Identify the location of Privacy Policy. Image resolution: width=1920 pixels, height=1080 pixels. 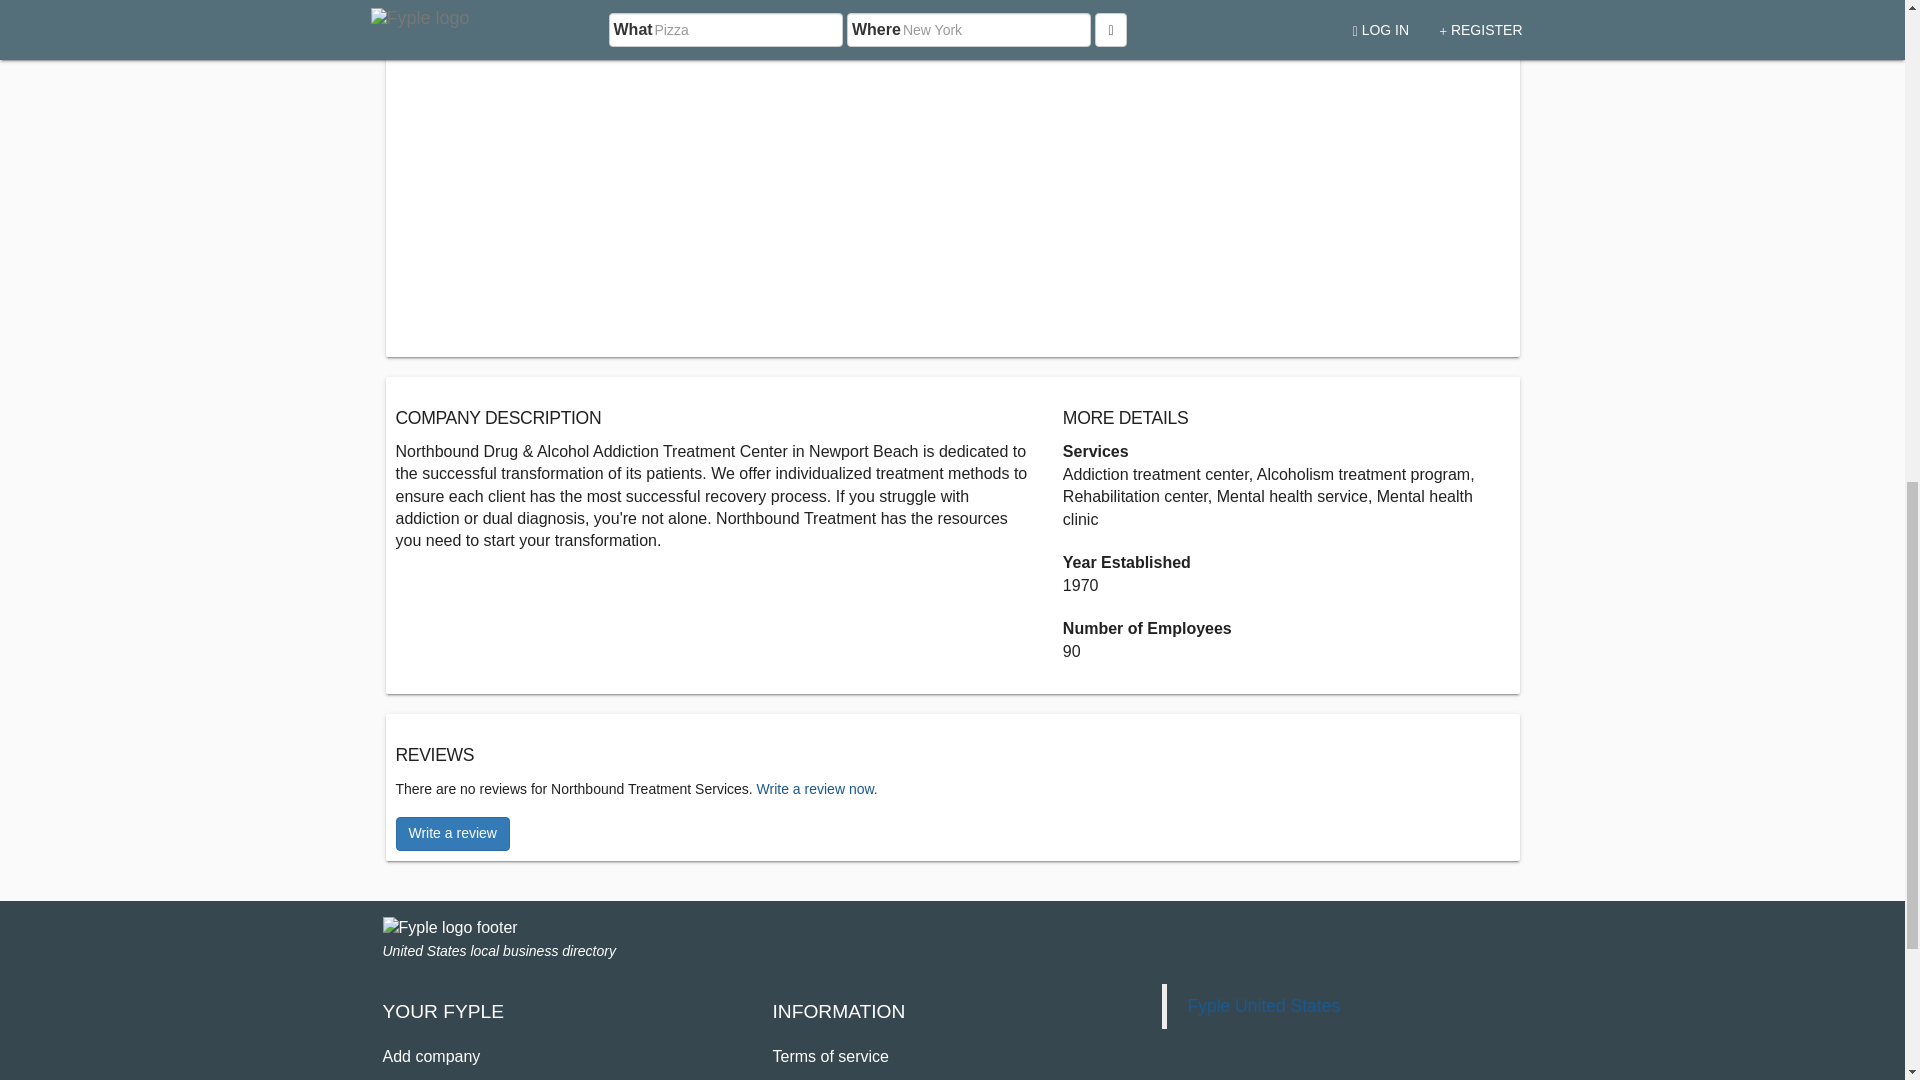
(821, 1078).